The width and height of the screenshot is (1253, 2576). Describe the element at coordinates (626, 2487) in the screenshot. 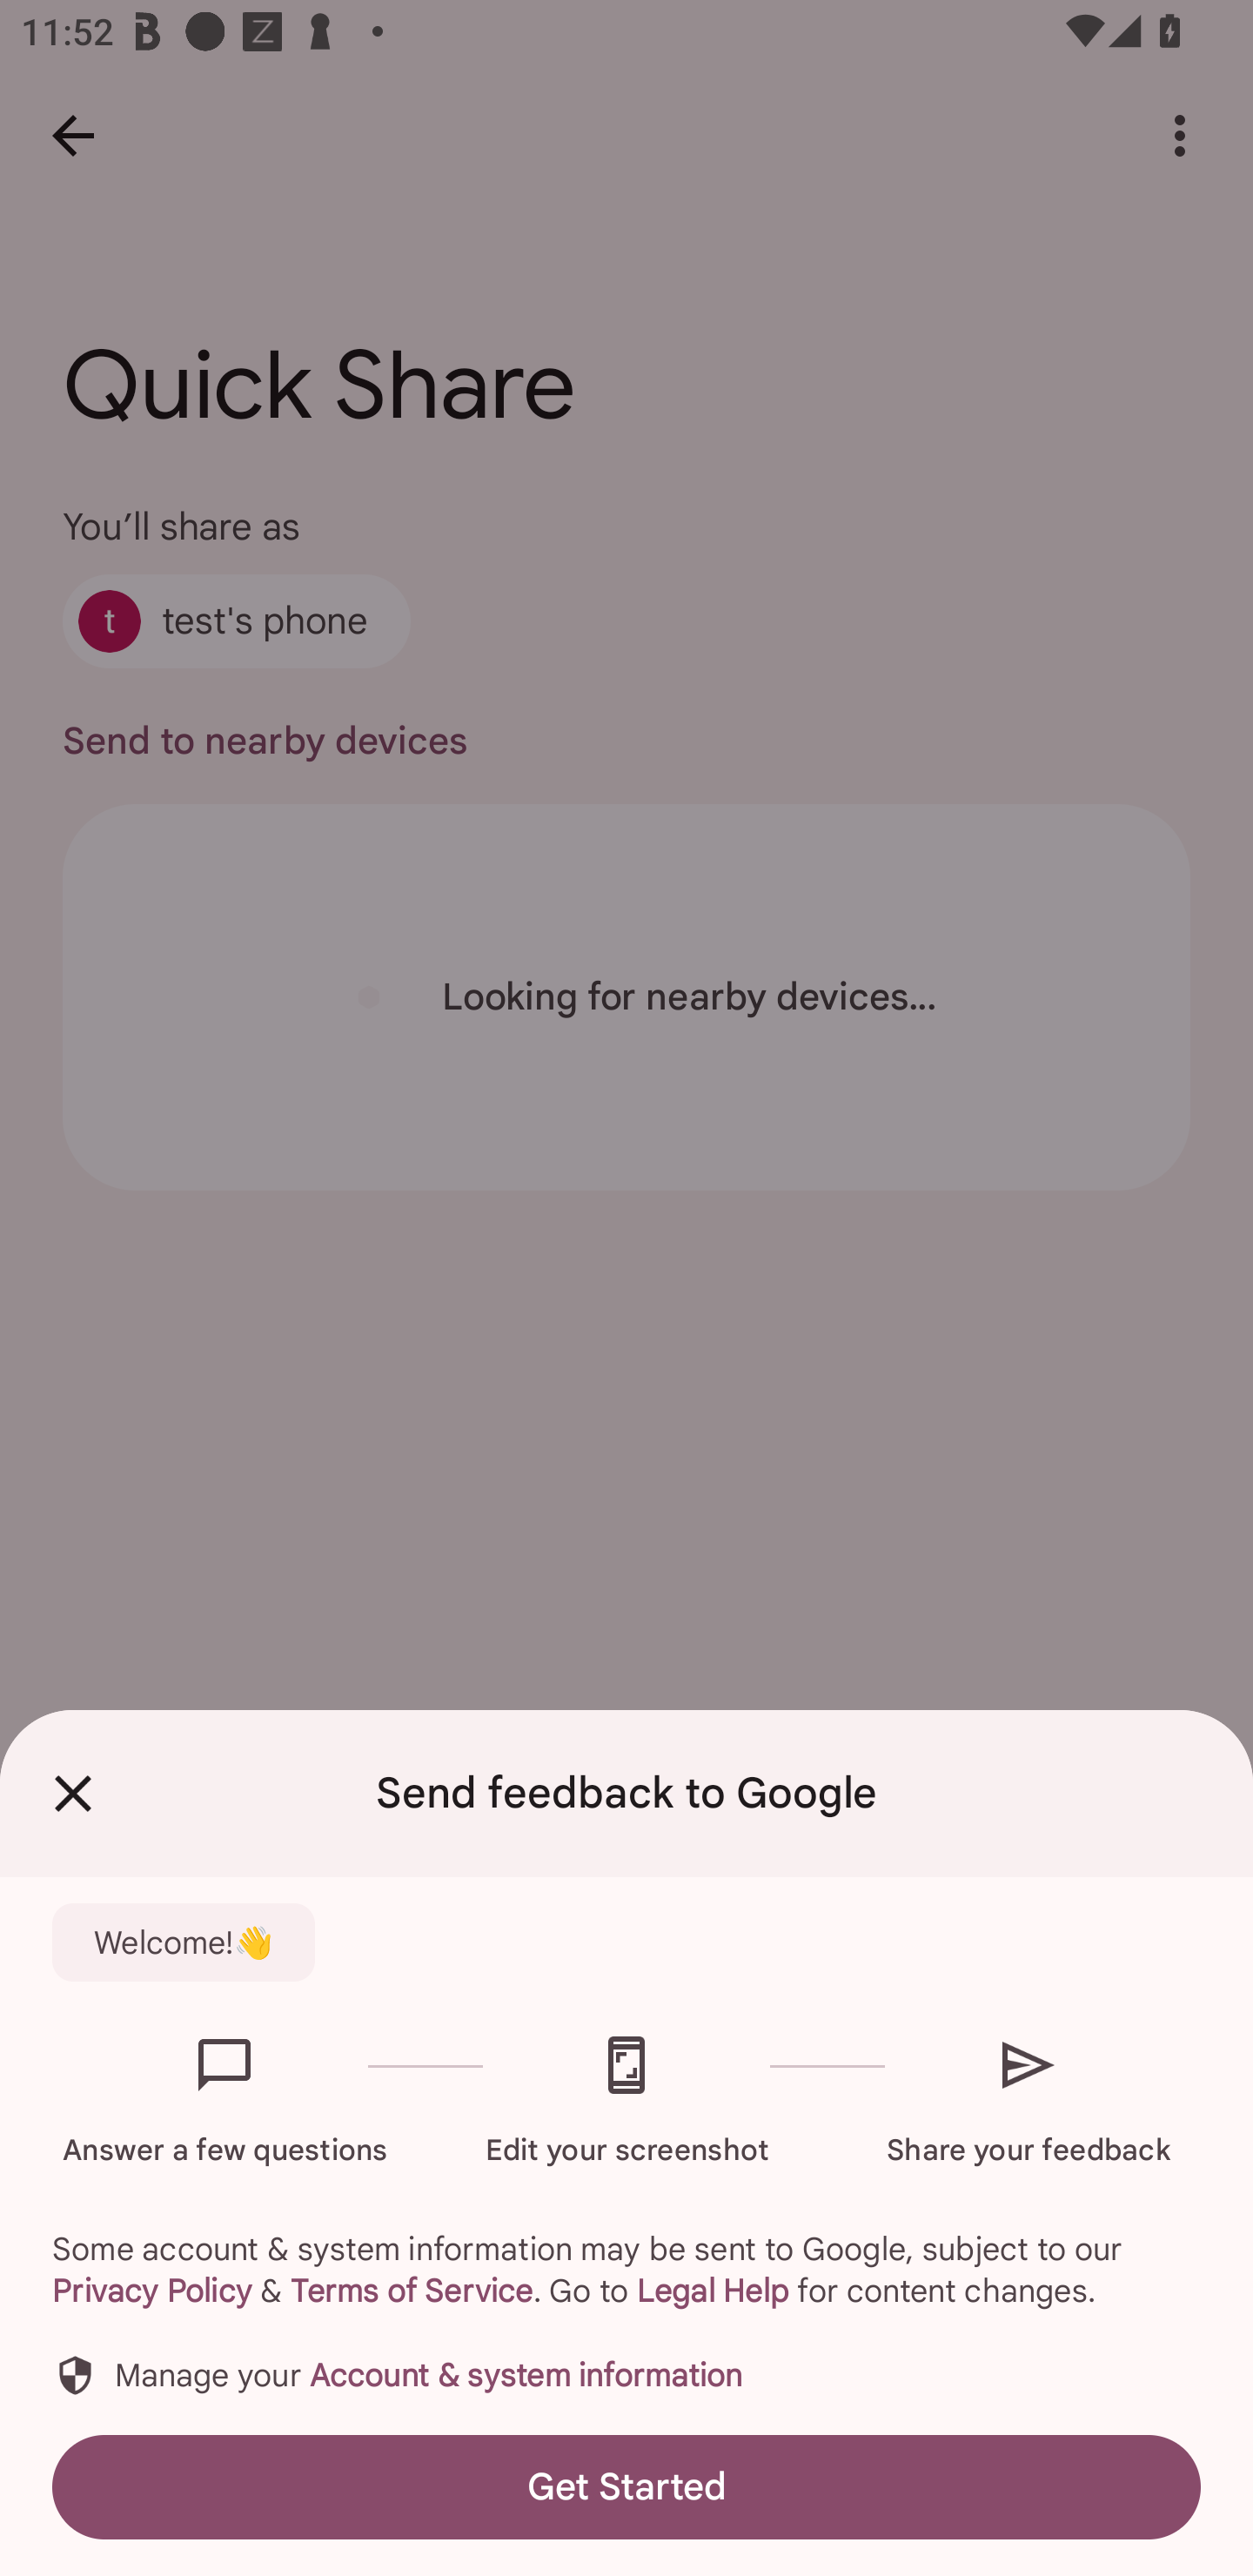

I see `Get Started` at that location.